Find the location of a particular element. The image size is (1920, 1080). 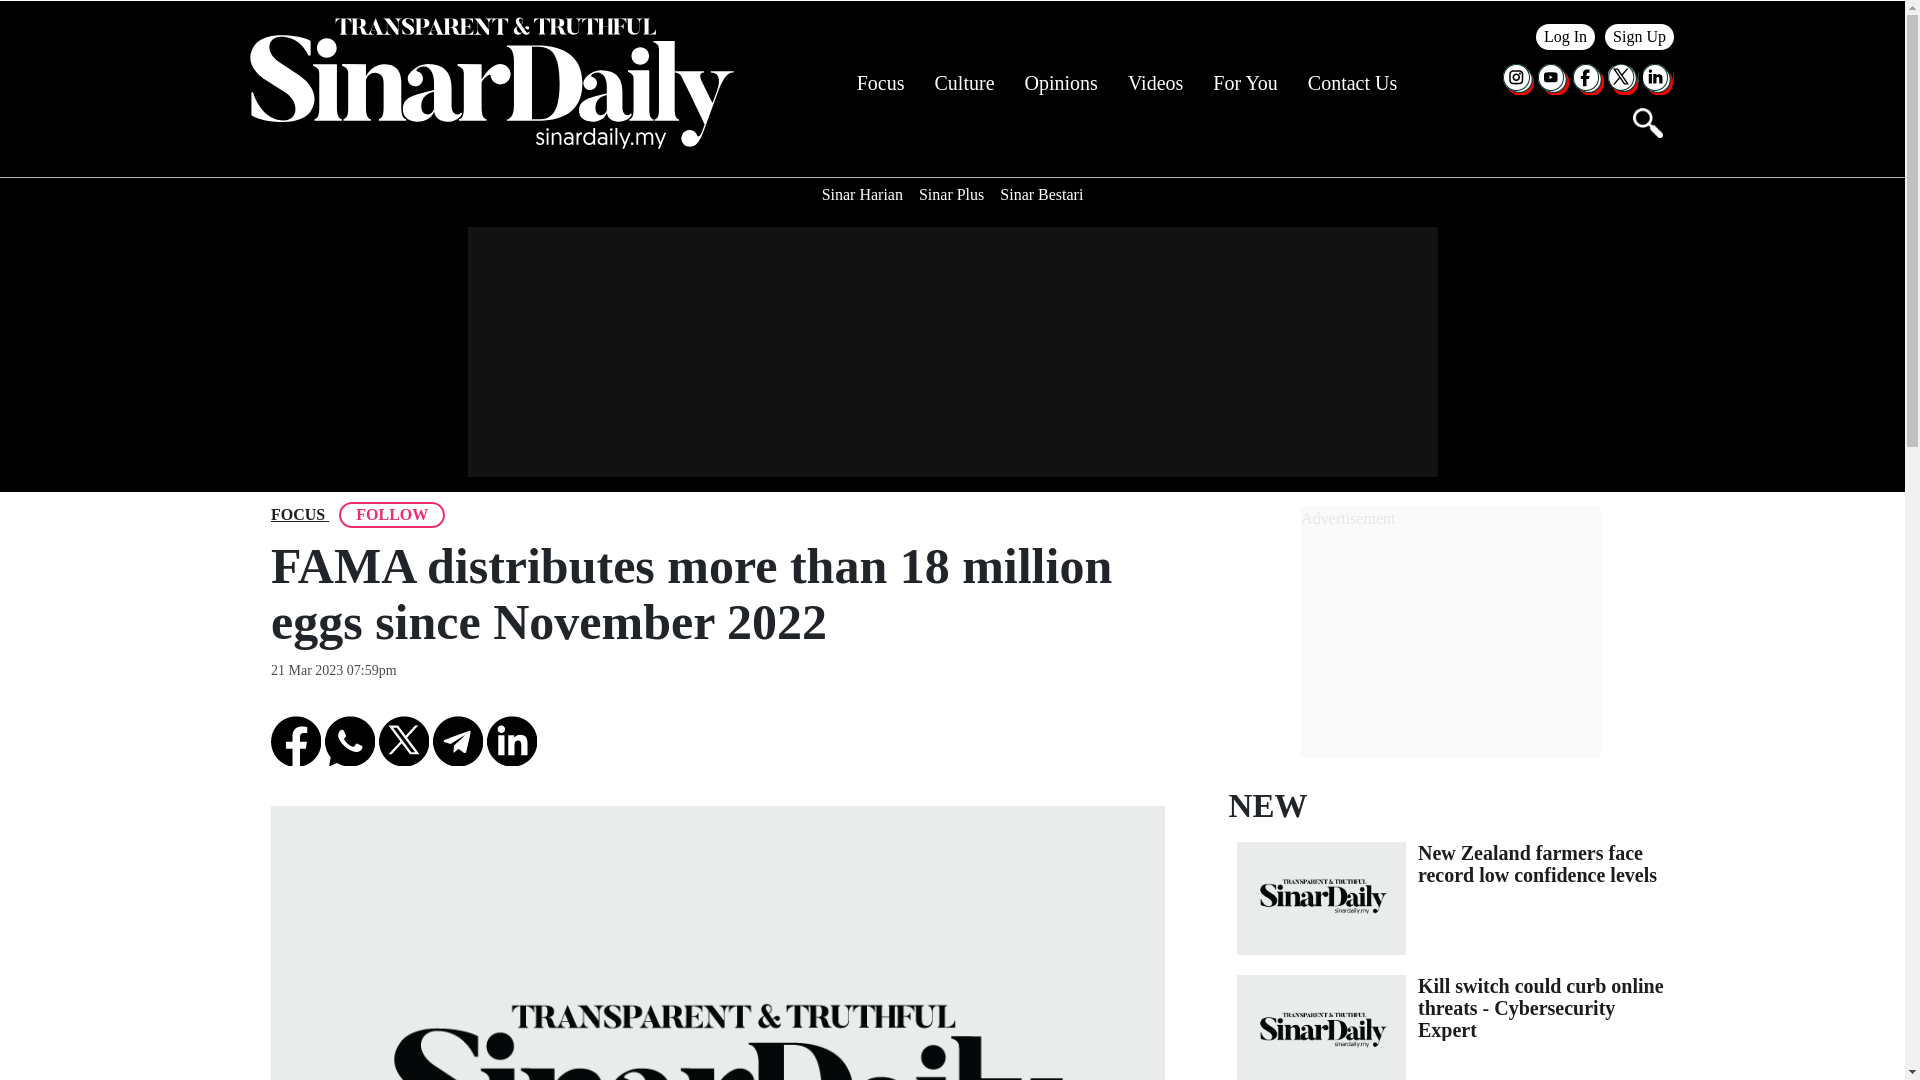

Sinar Plus is located at coordinates (951, 194).